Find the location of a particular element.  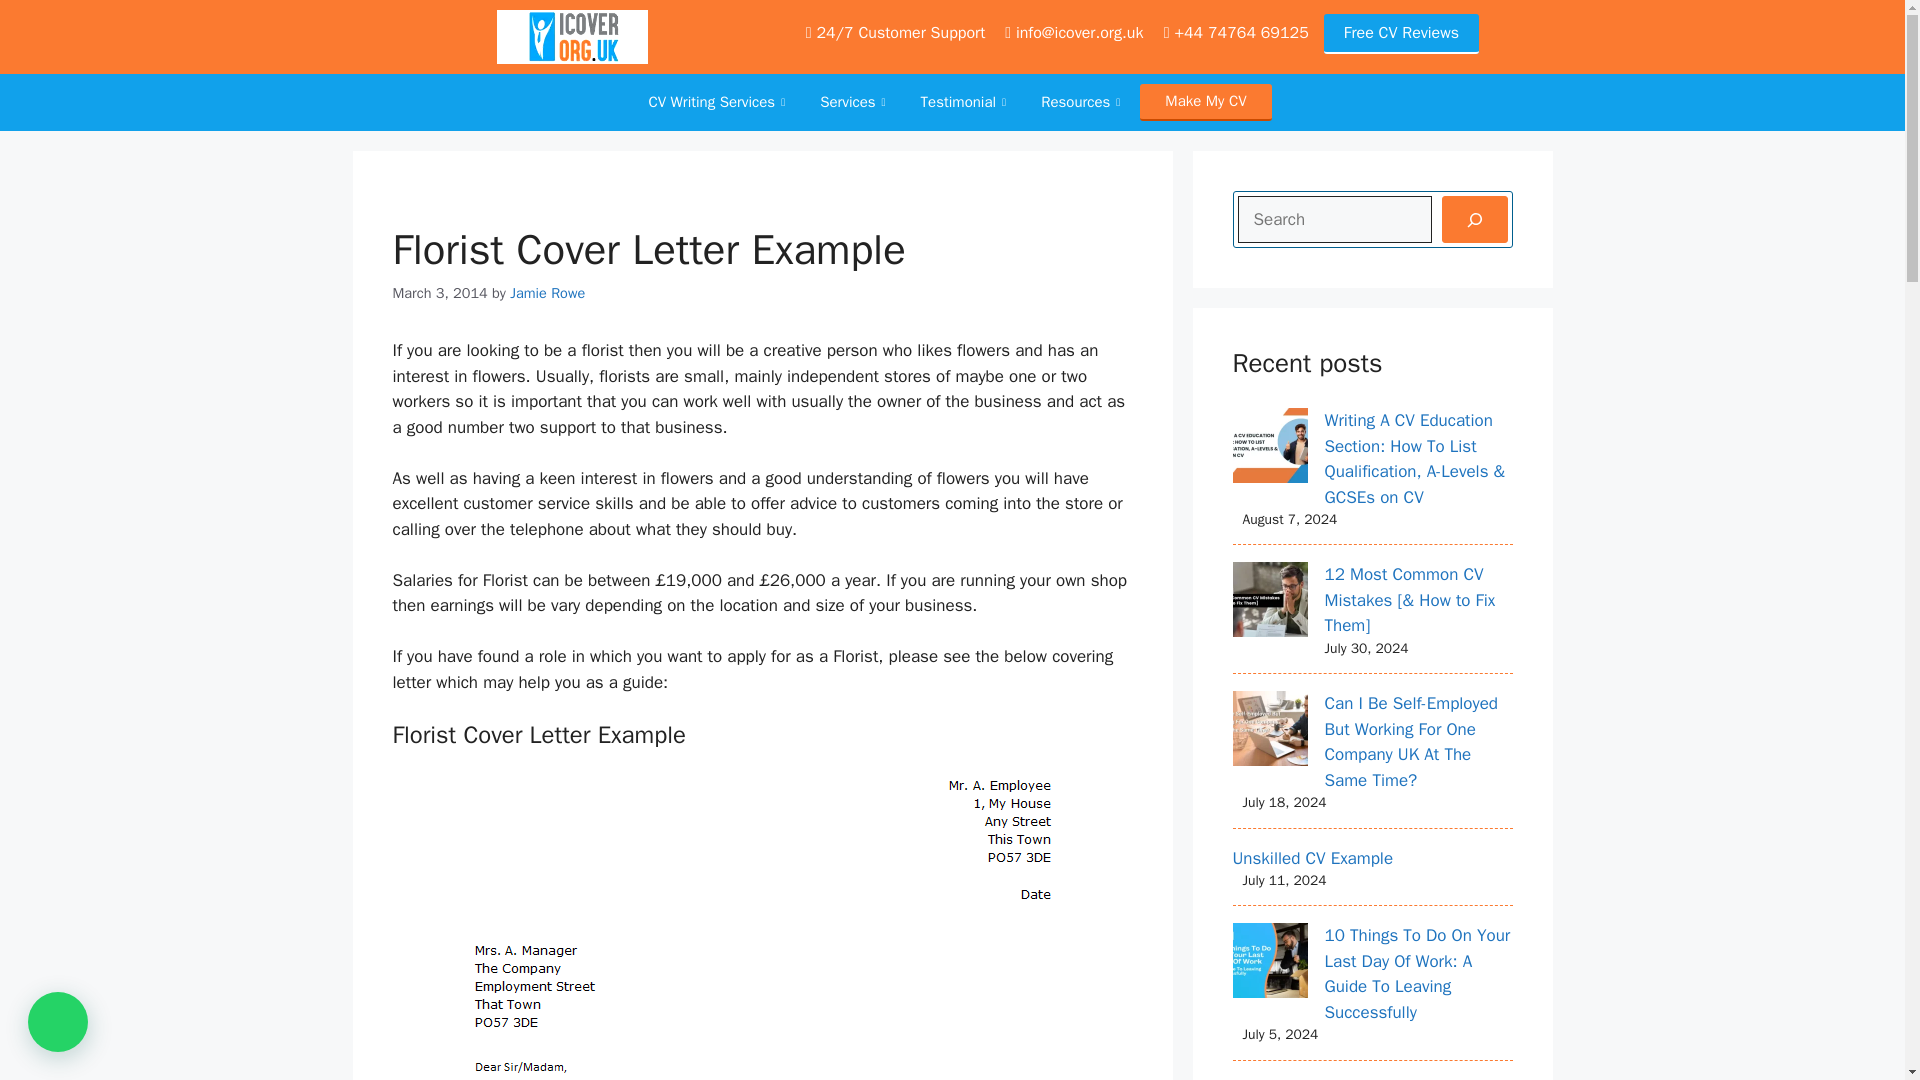

CV Writing Services is located at coordinates (718, 102).